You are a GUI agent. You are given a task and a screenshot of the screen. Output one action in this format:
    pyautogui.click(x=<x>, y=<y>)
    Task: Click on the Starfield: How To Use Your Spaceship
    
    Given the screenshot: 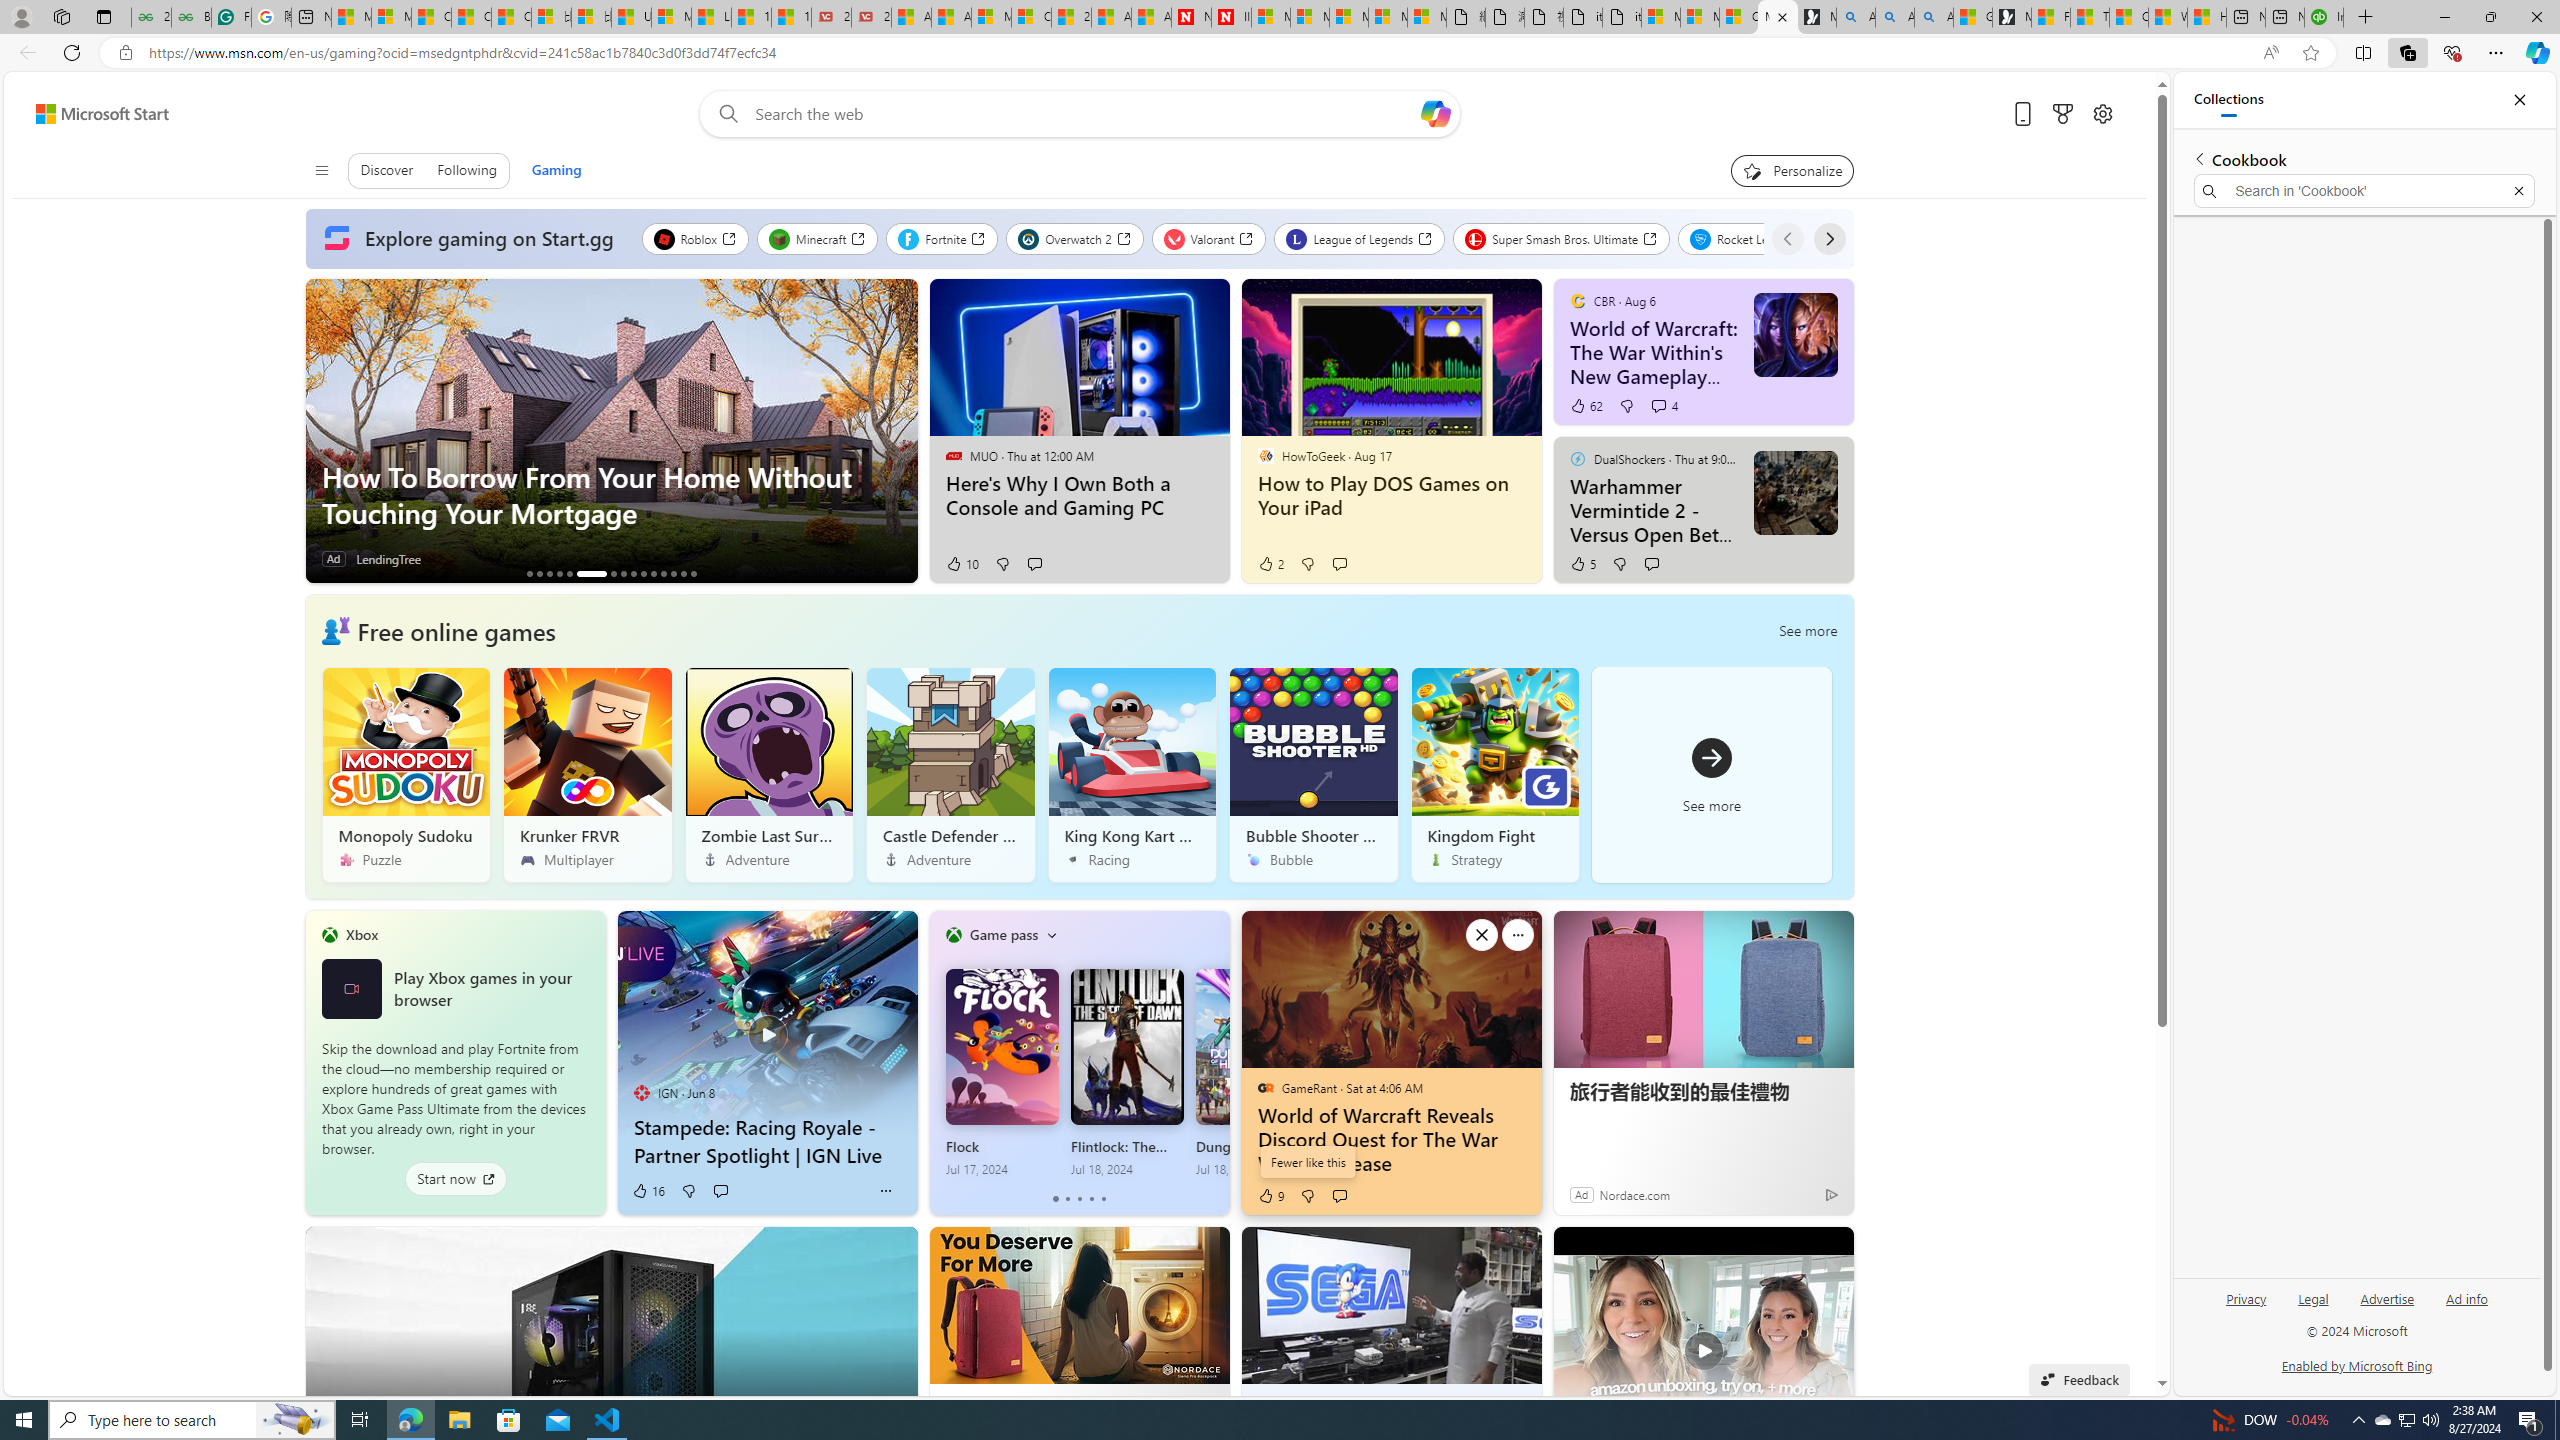 What is the action you would take?
    pyautogui.click(x=664, y=574)
    